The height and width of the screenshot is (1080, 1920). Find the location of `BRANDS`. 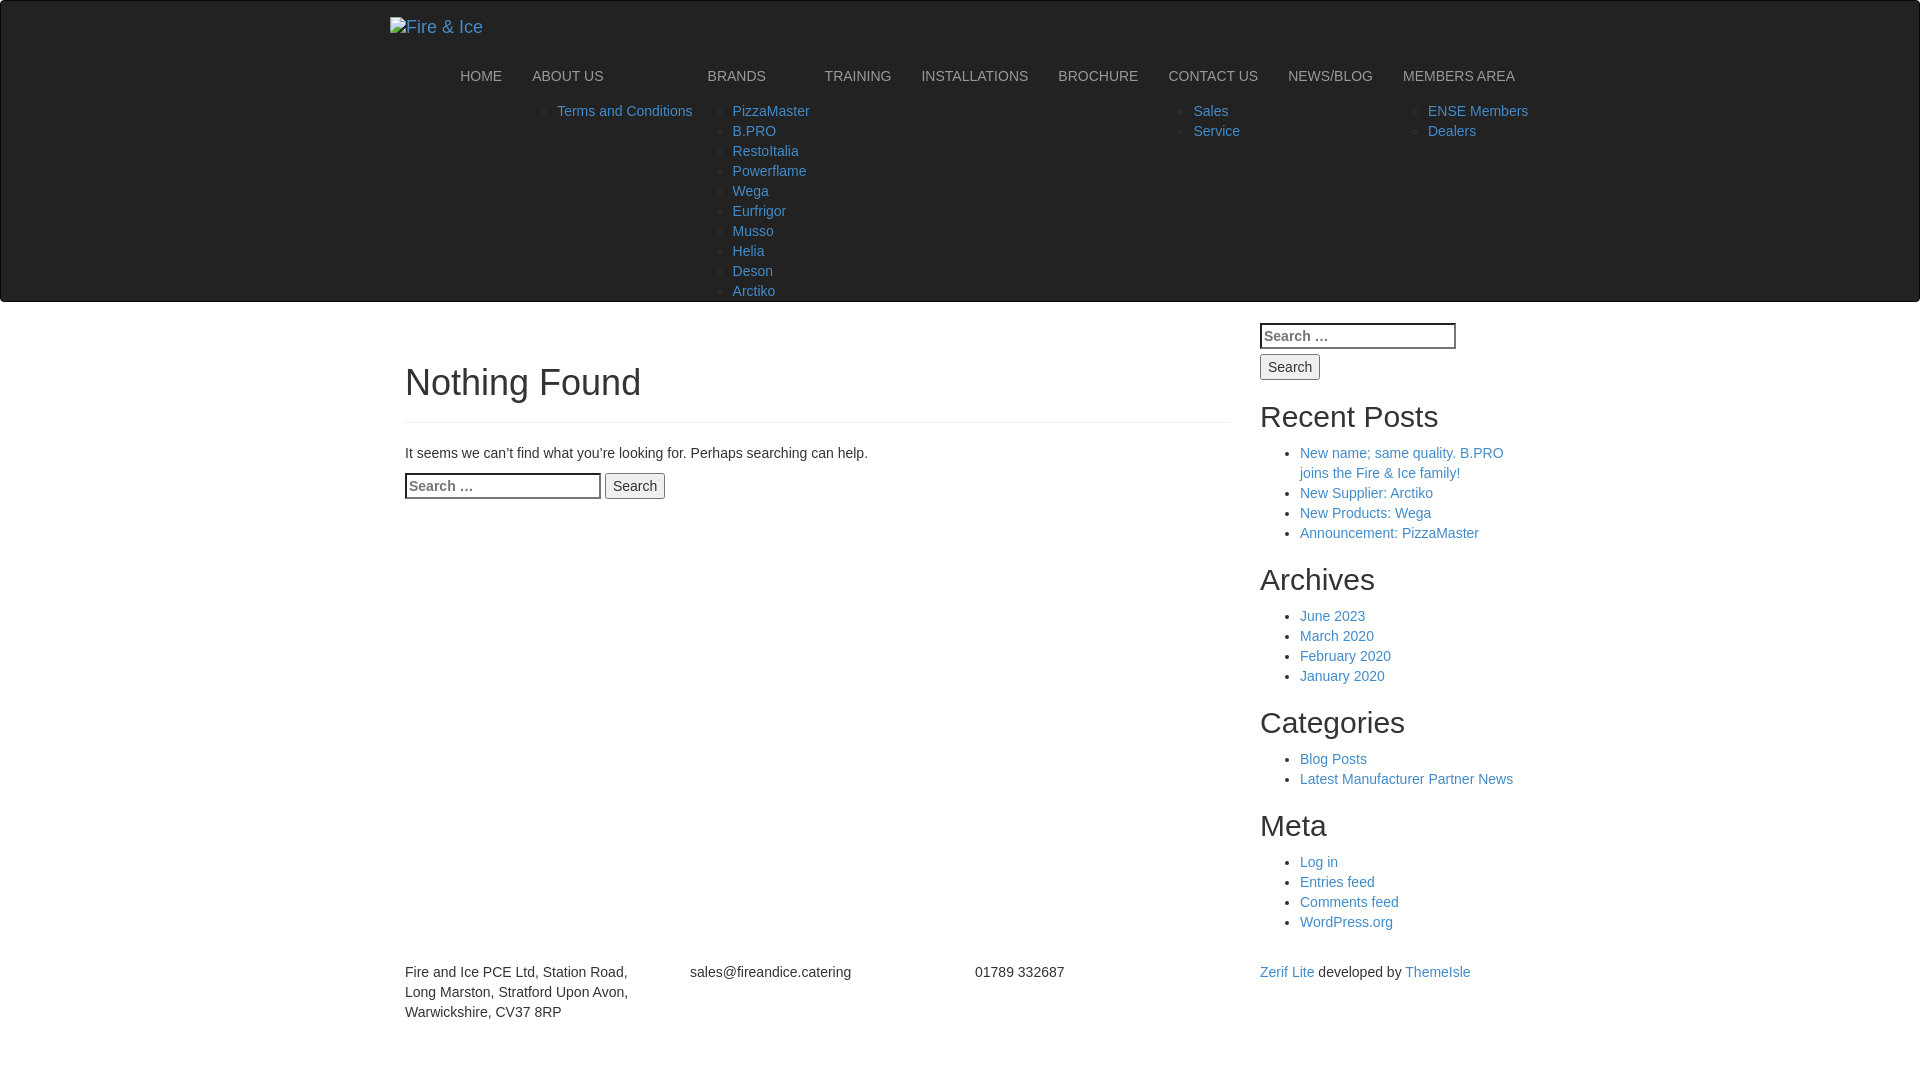

BRANDS is located at coordinates (752, 76).